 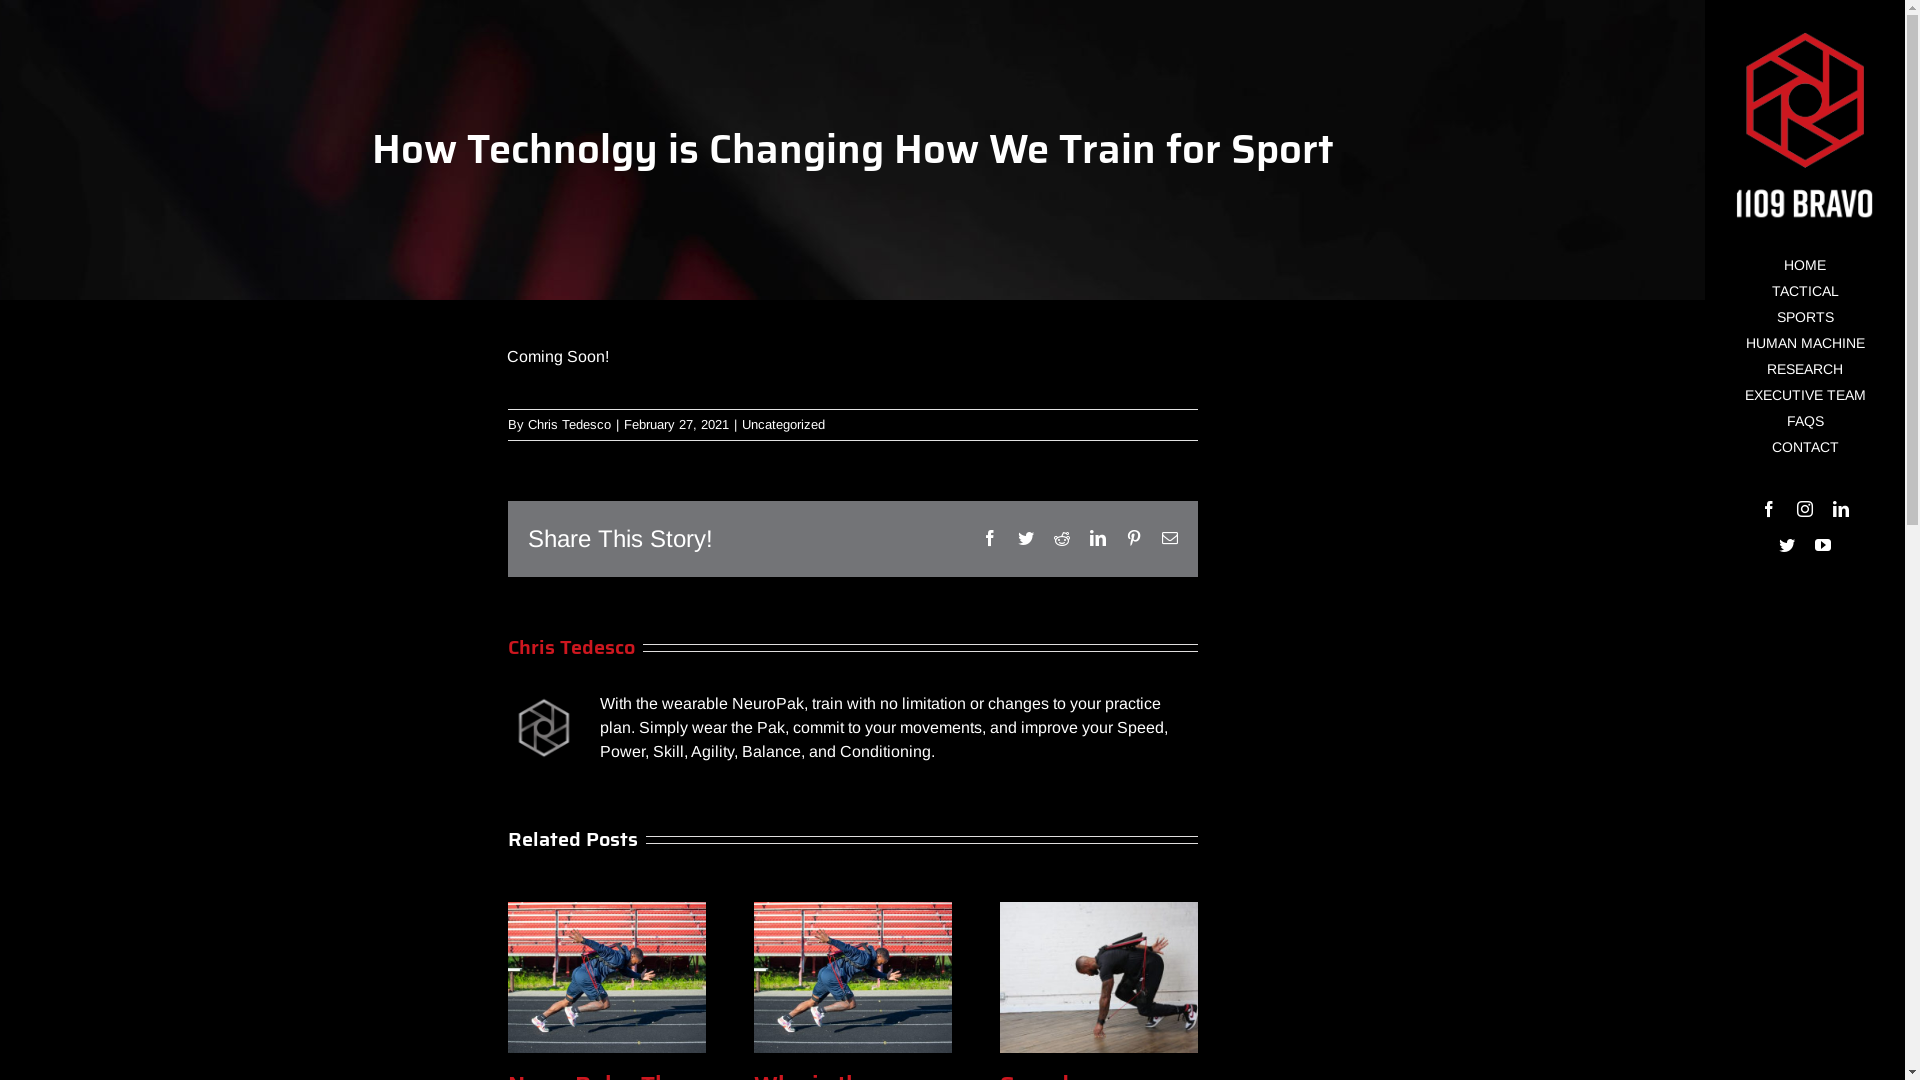 I want to click on Twitter, so click(x=1787, y=545).